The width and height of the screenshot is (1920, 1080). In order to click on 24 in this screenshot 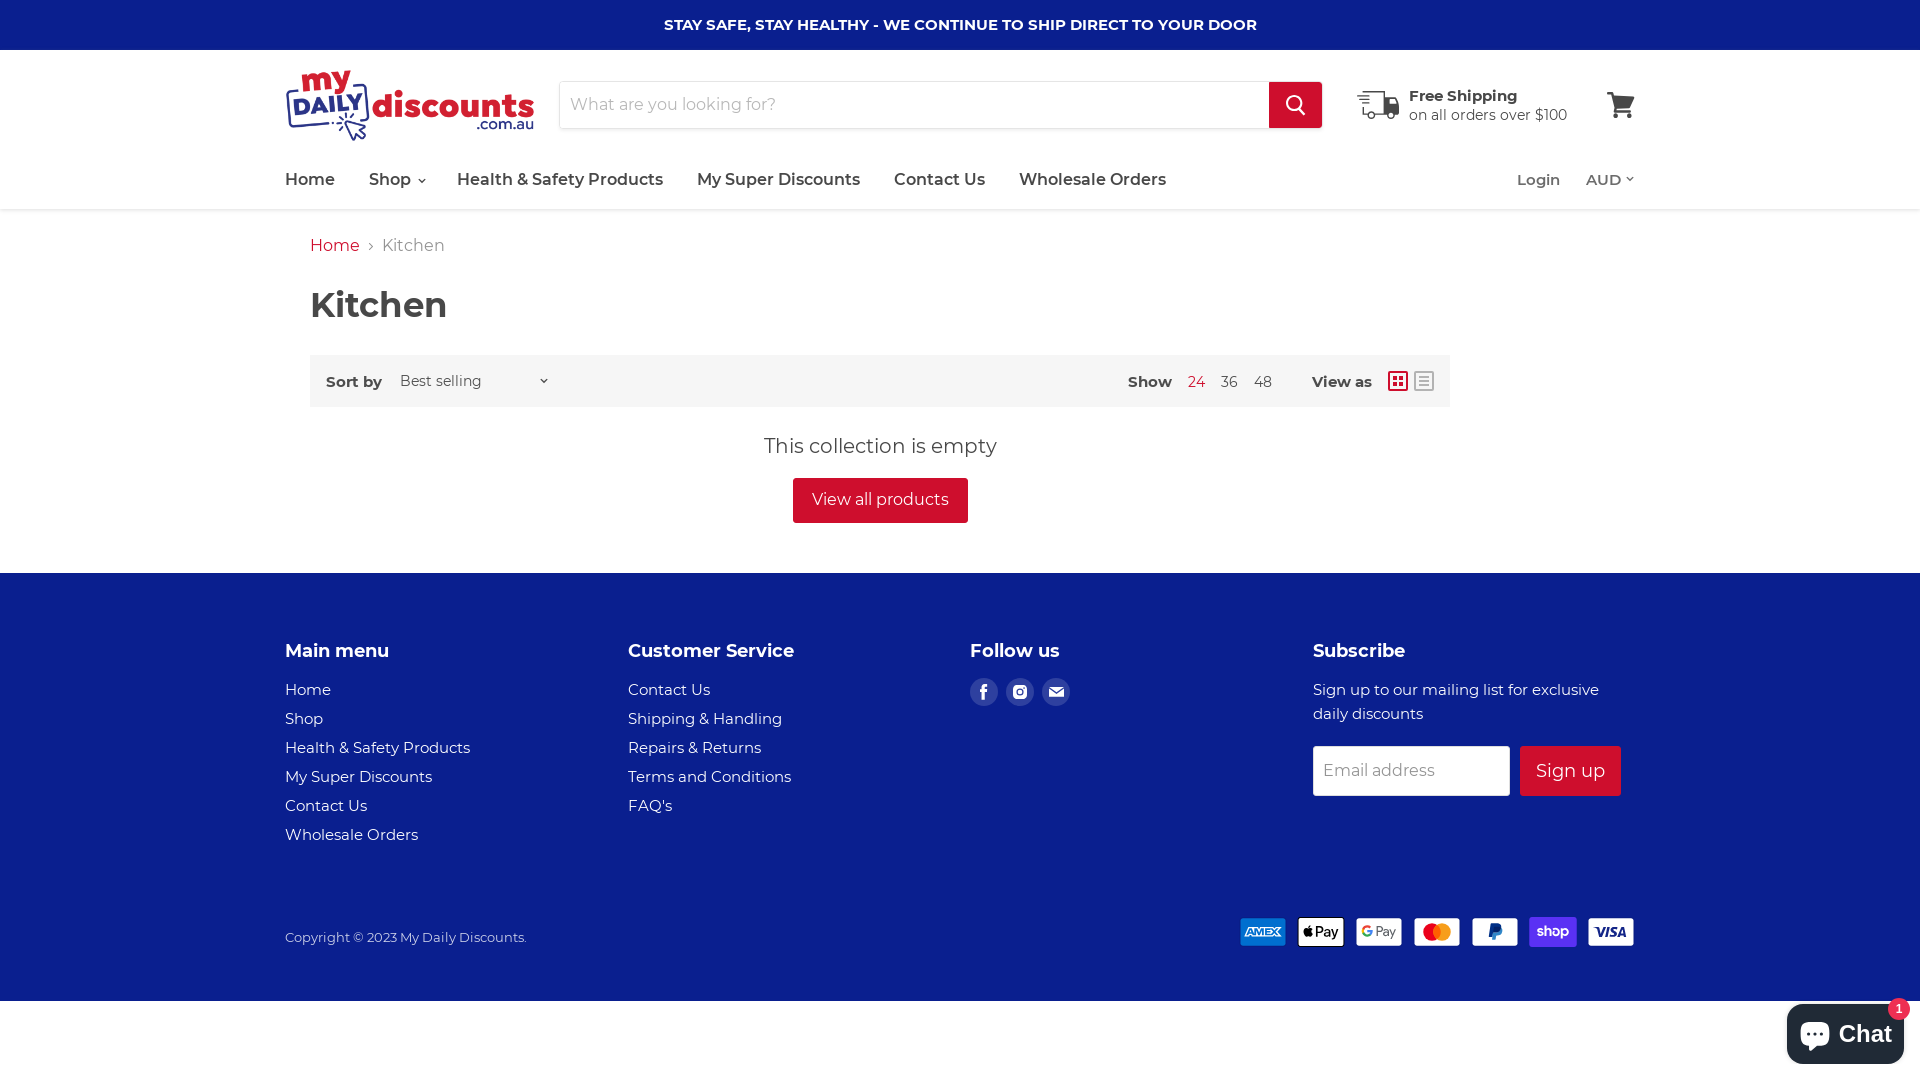, I will do `click(1196, 382)`.